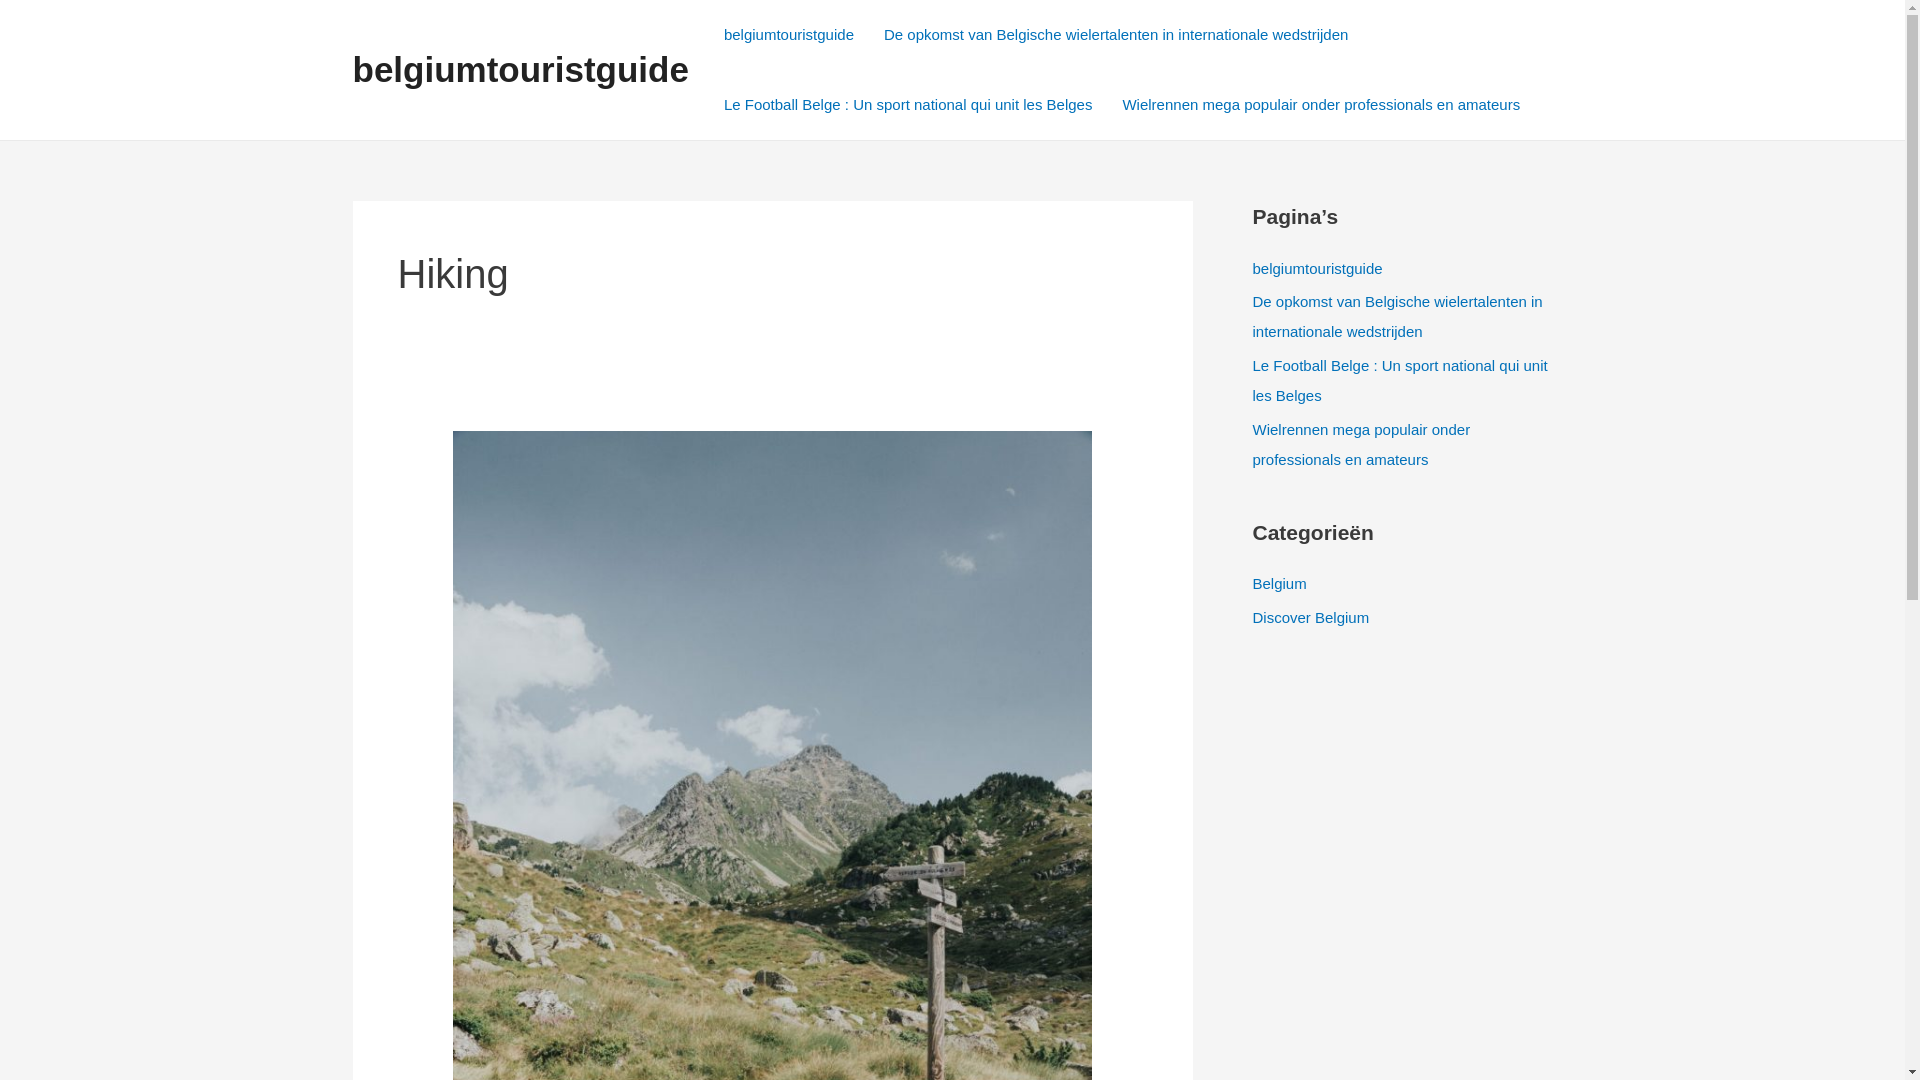 The height and width of the screenshot is (1080, 1920). What do you see at coordinates (1310, 618) in the screenshot?
I see `Discover Belgium` at bounding box center [1310, 618].